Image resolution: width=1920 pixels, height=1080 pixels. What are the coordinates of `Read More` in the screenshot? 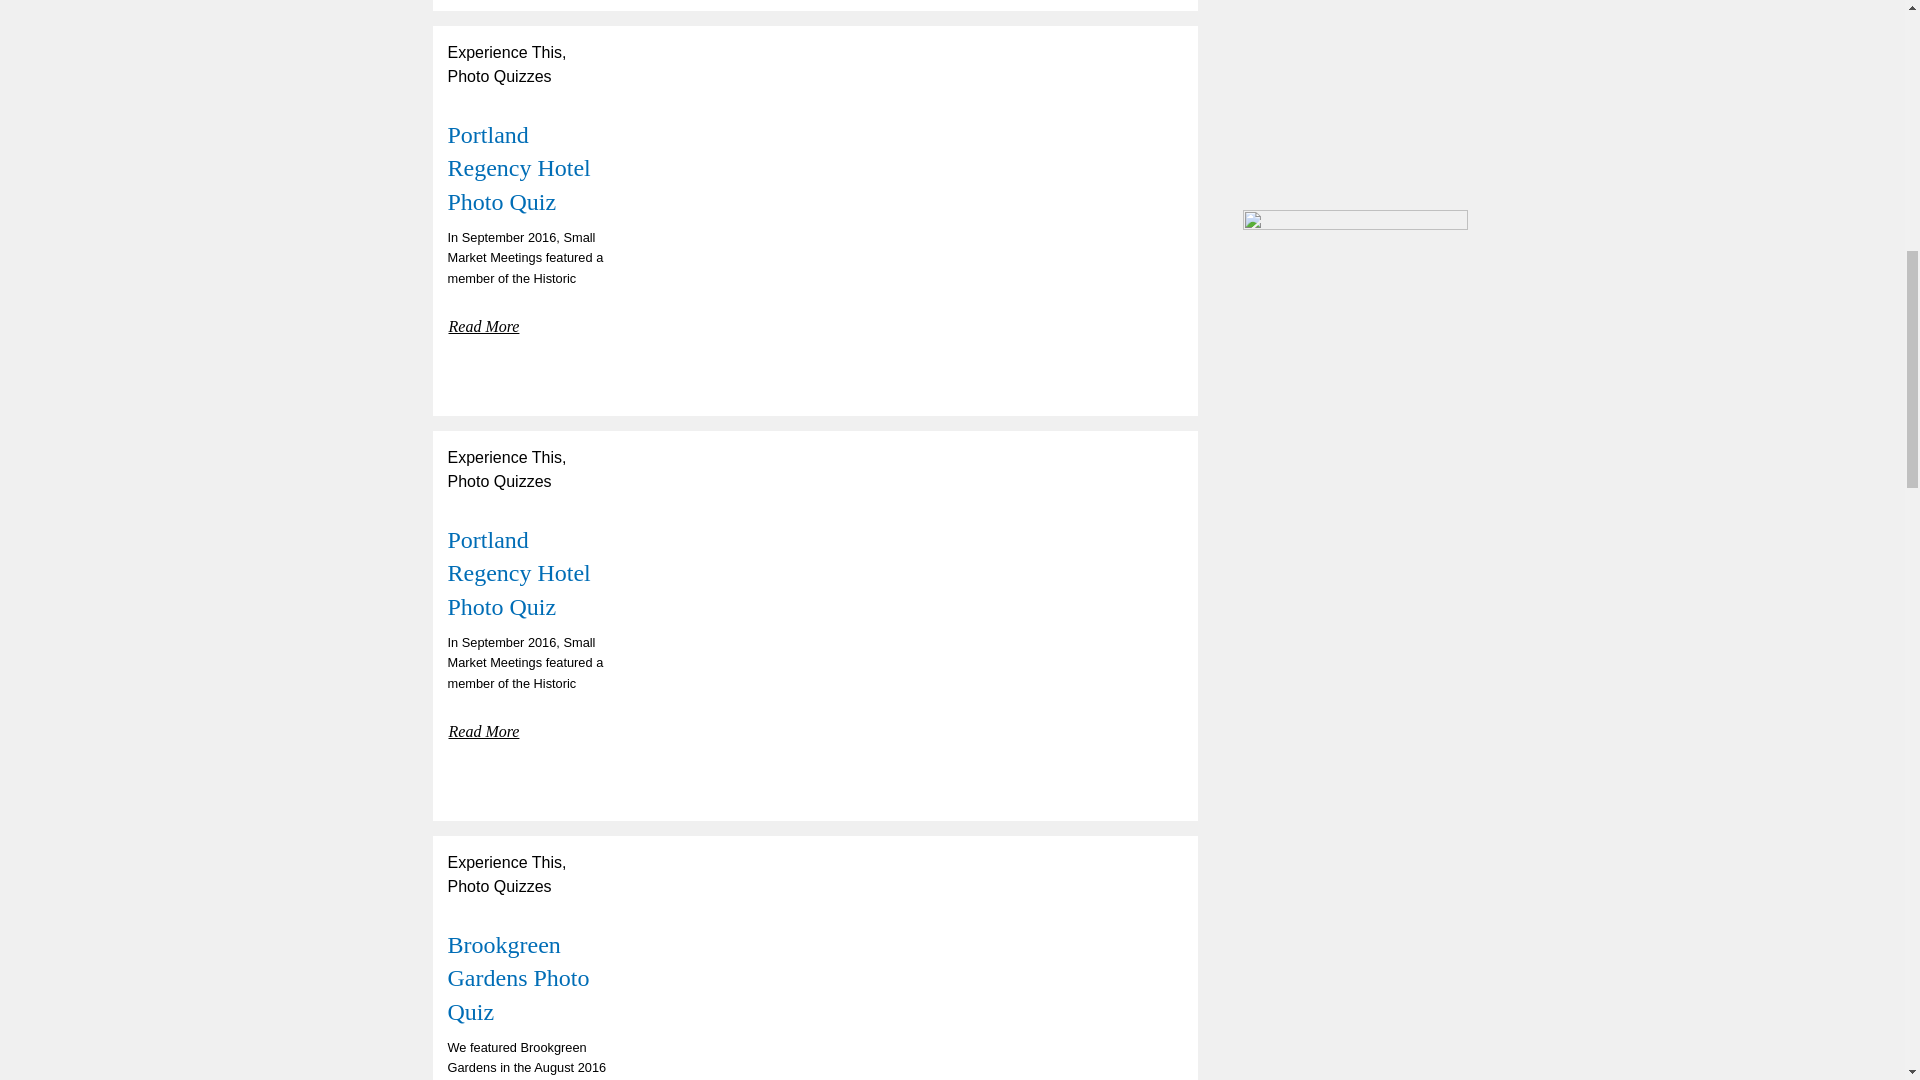 It's located at (484, 728).